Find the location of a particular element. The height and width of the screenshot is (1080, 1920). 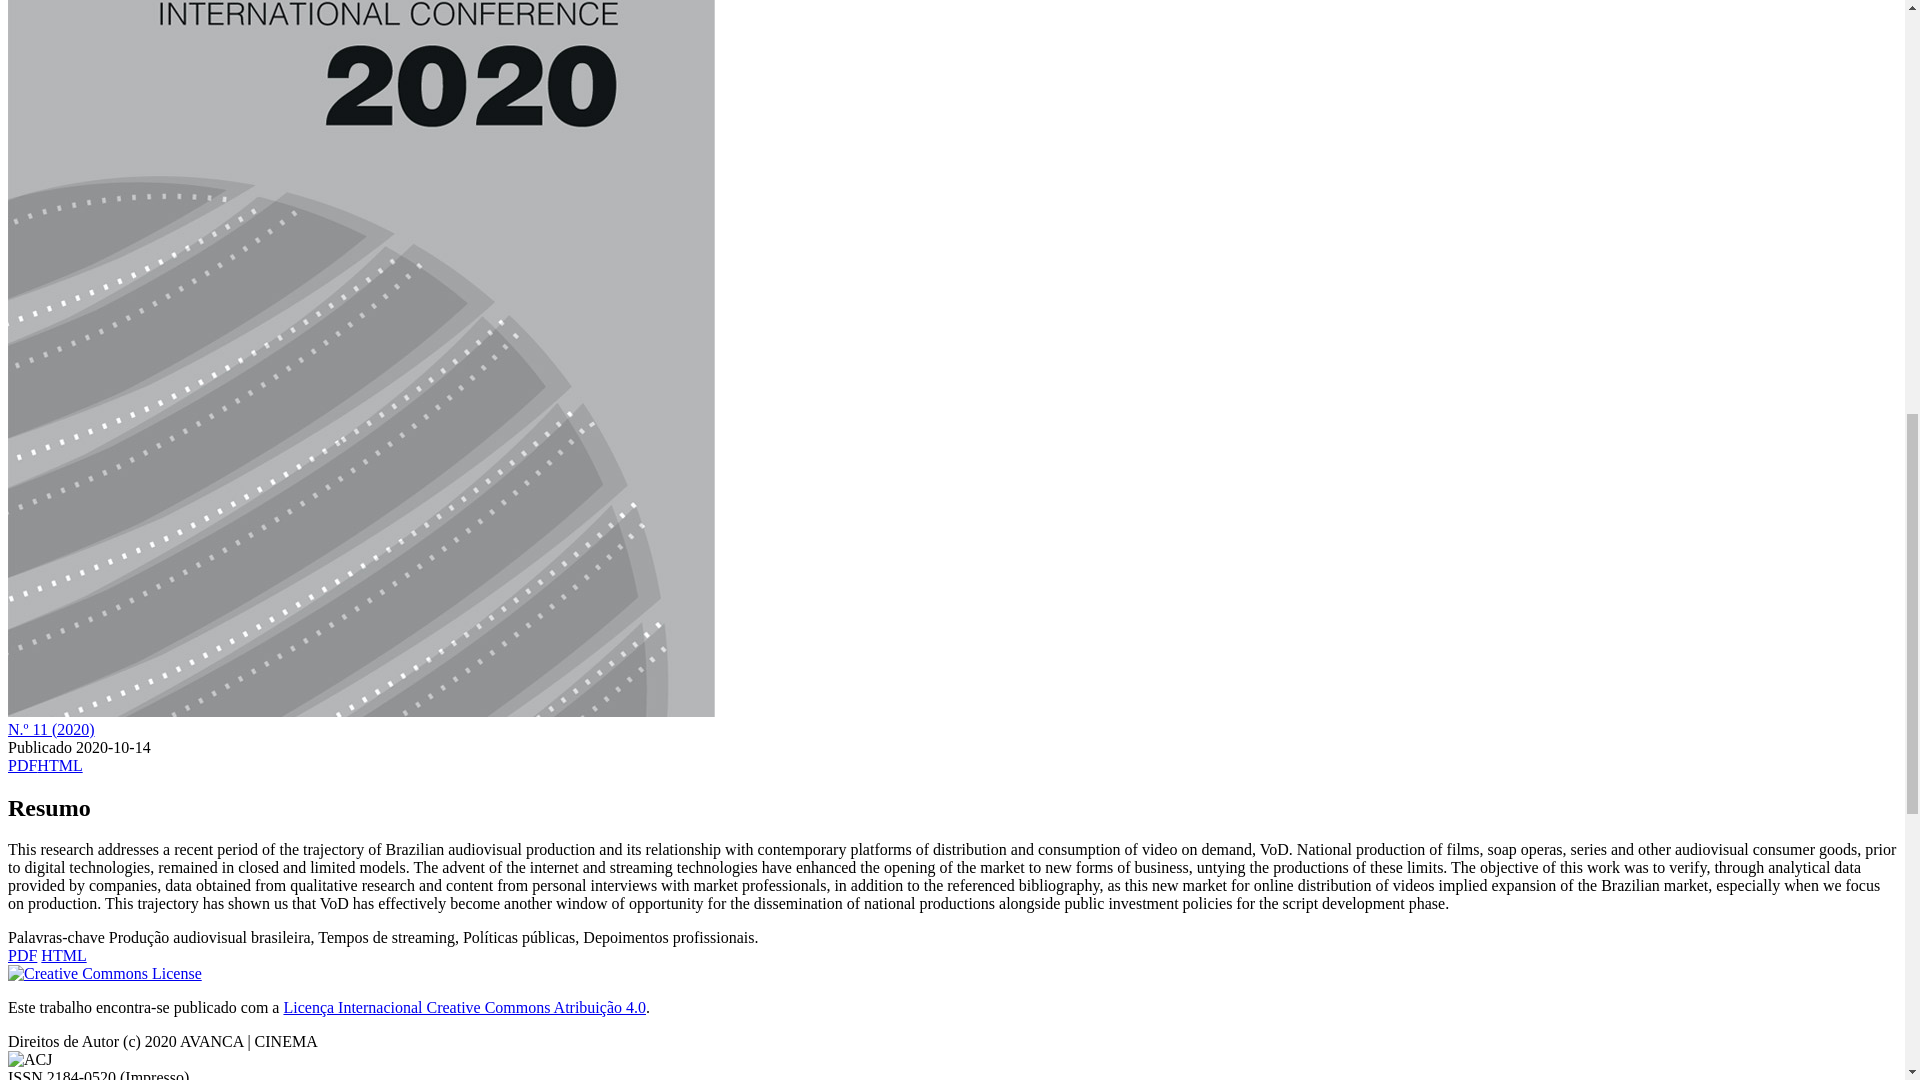

HTML is located at coordinates (63, 956).